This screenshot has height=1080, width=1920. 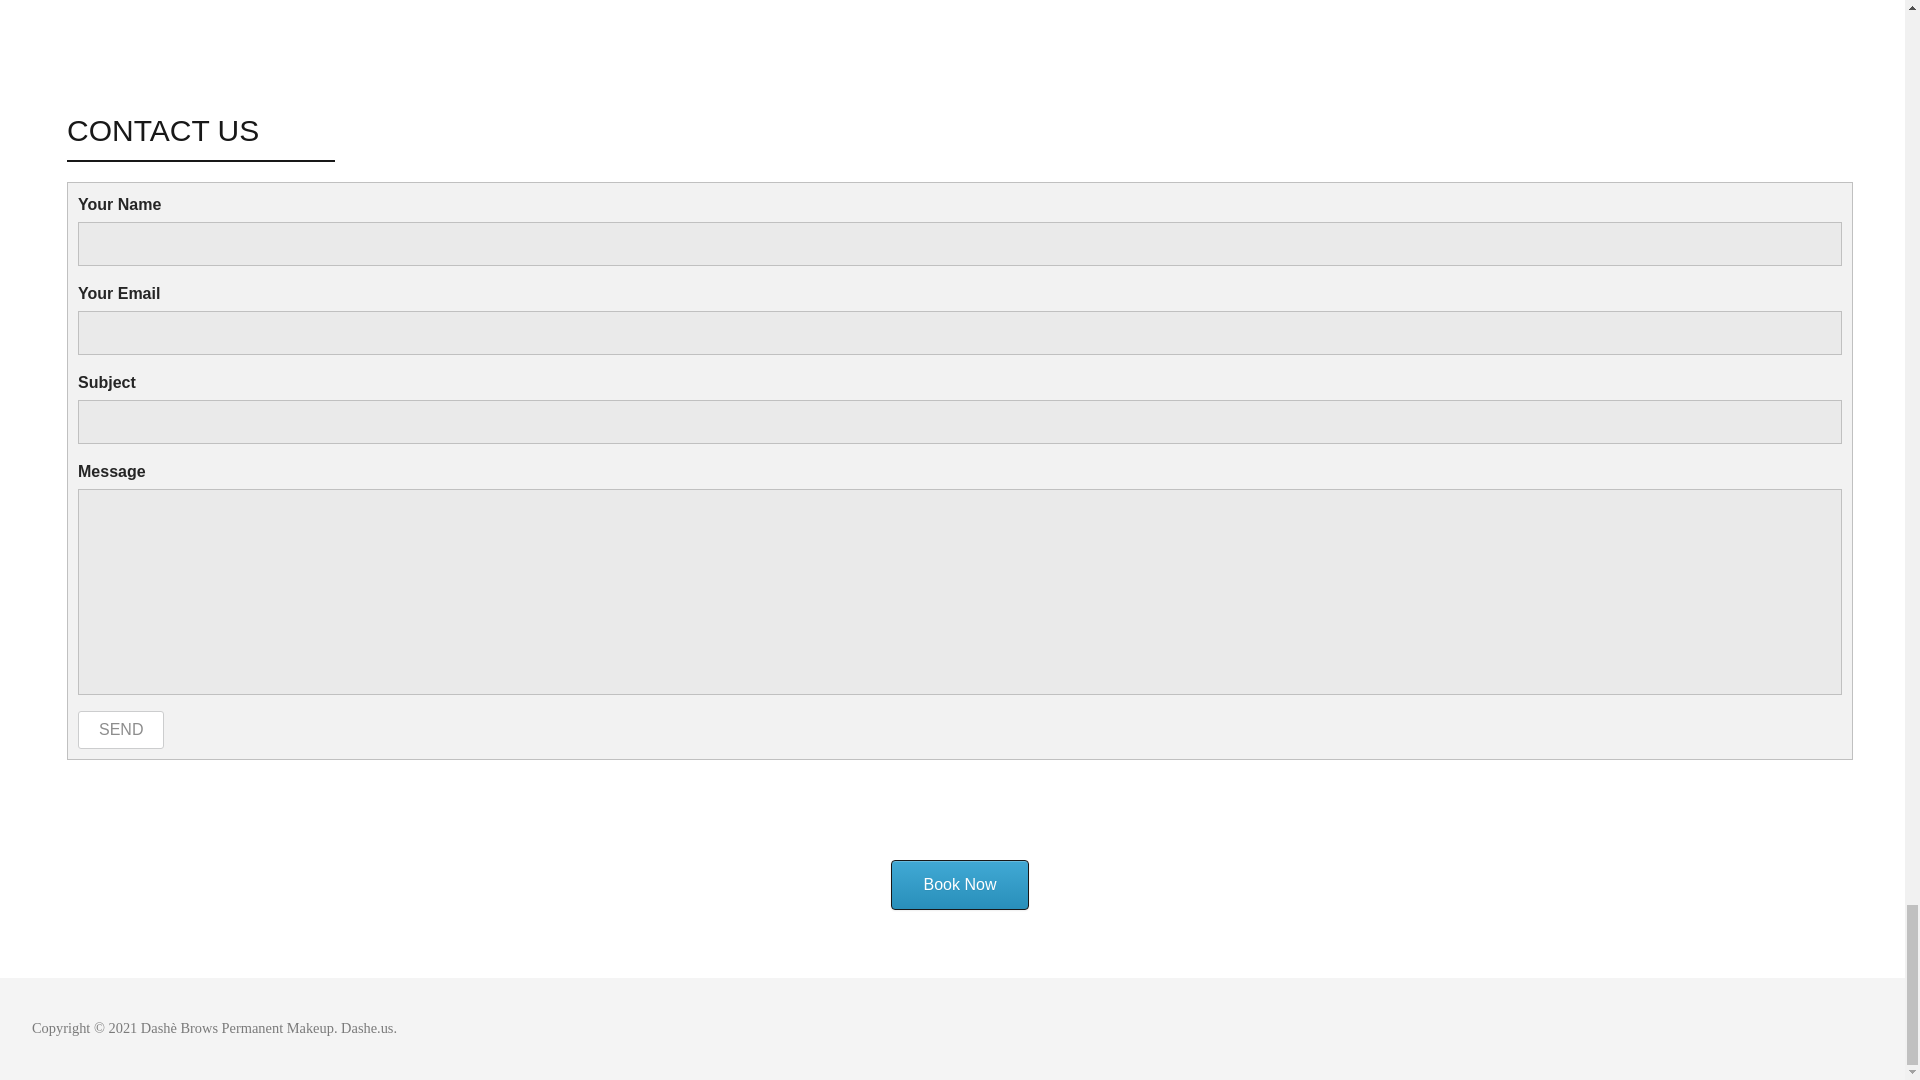 I want to click on Book Now, so click(x=960, y=884).